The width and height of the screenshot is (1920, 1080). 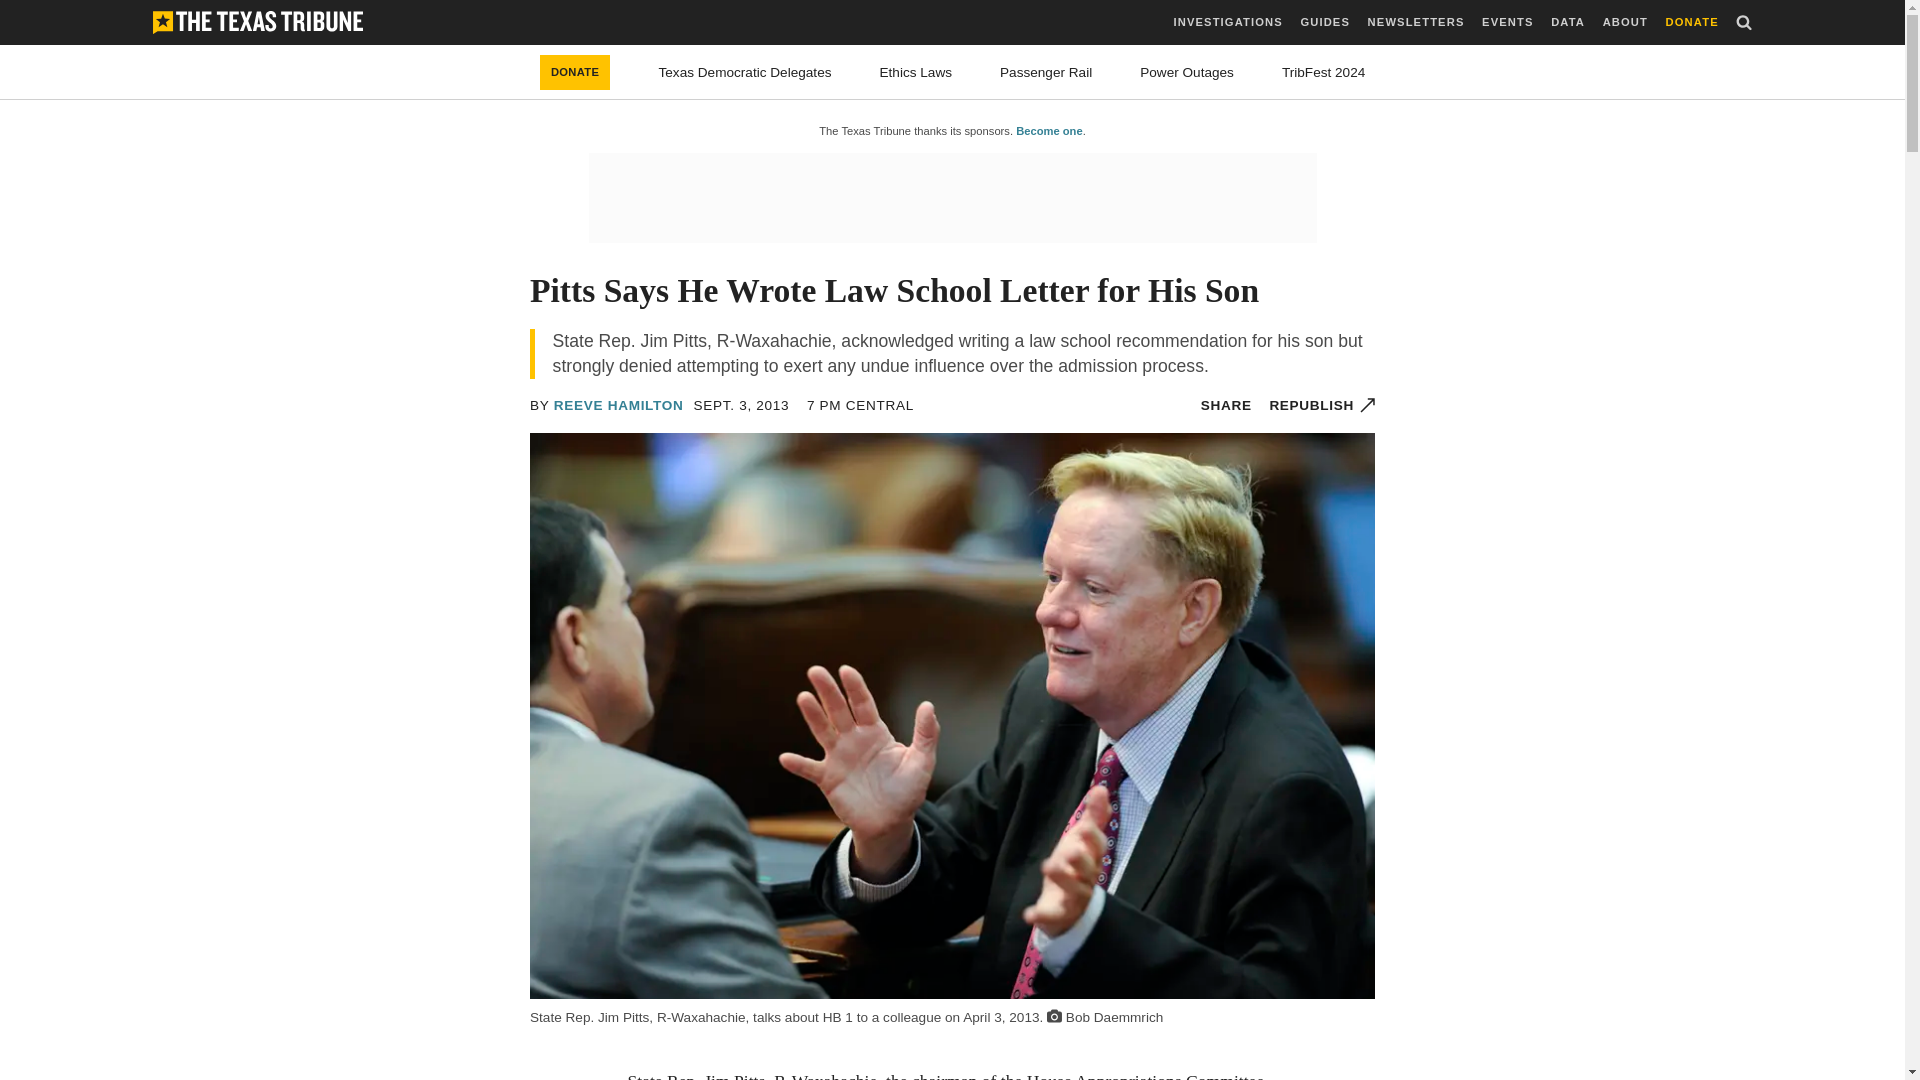 I want to click on 3rd party ad content, so click(x=951, y=198).